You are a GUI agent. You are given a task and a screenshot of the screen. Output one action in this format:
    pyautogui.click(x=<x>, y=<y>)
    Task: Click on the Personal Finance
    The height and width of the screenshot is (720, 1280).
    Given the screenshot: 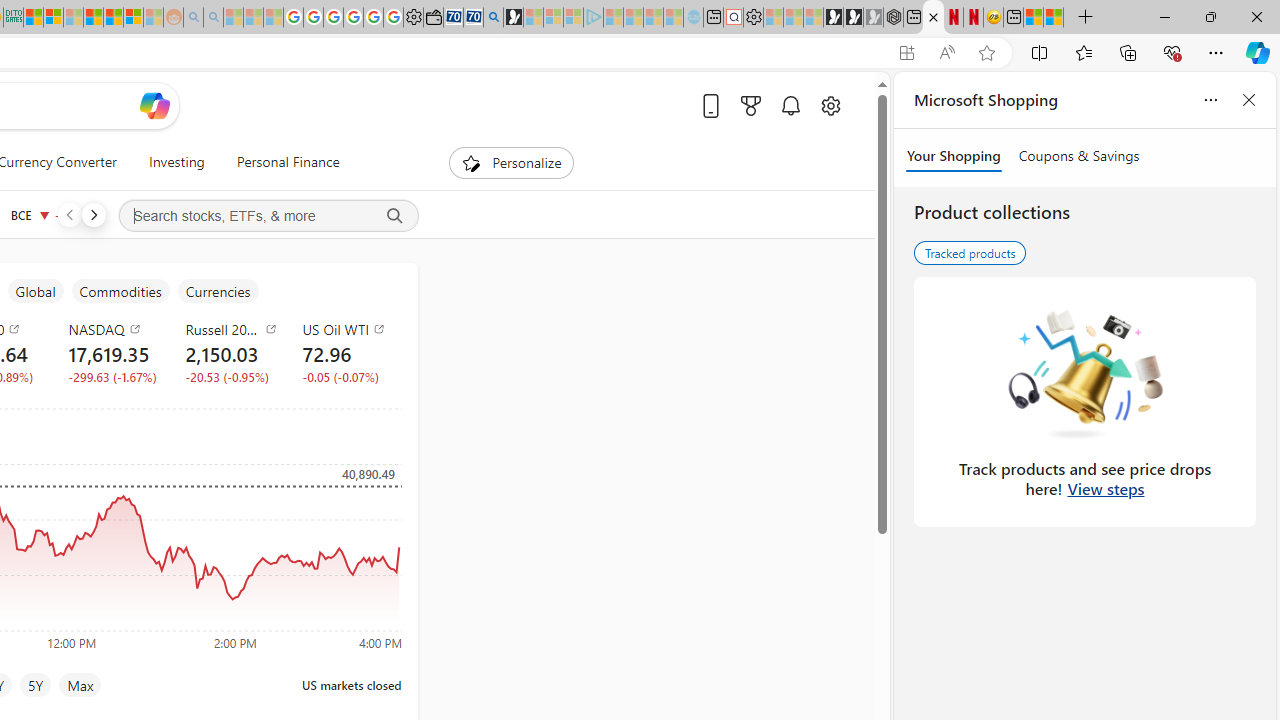 What is the action you would take?
    pyautogui.click(x=288, y=162)
    